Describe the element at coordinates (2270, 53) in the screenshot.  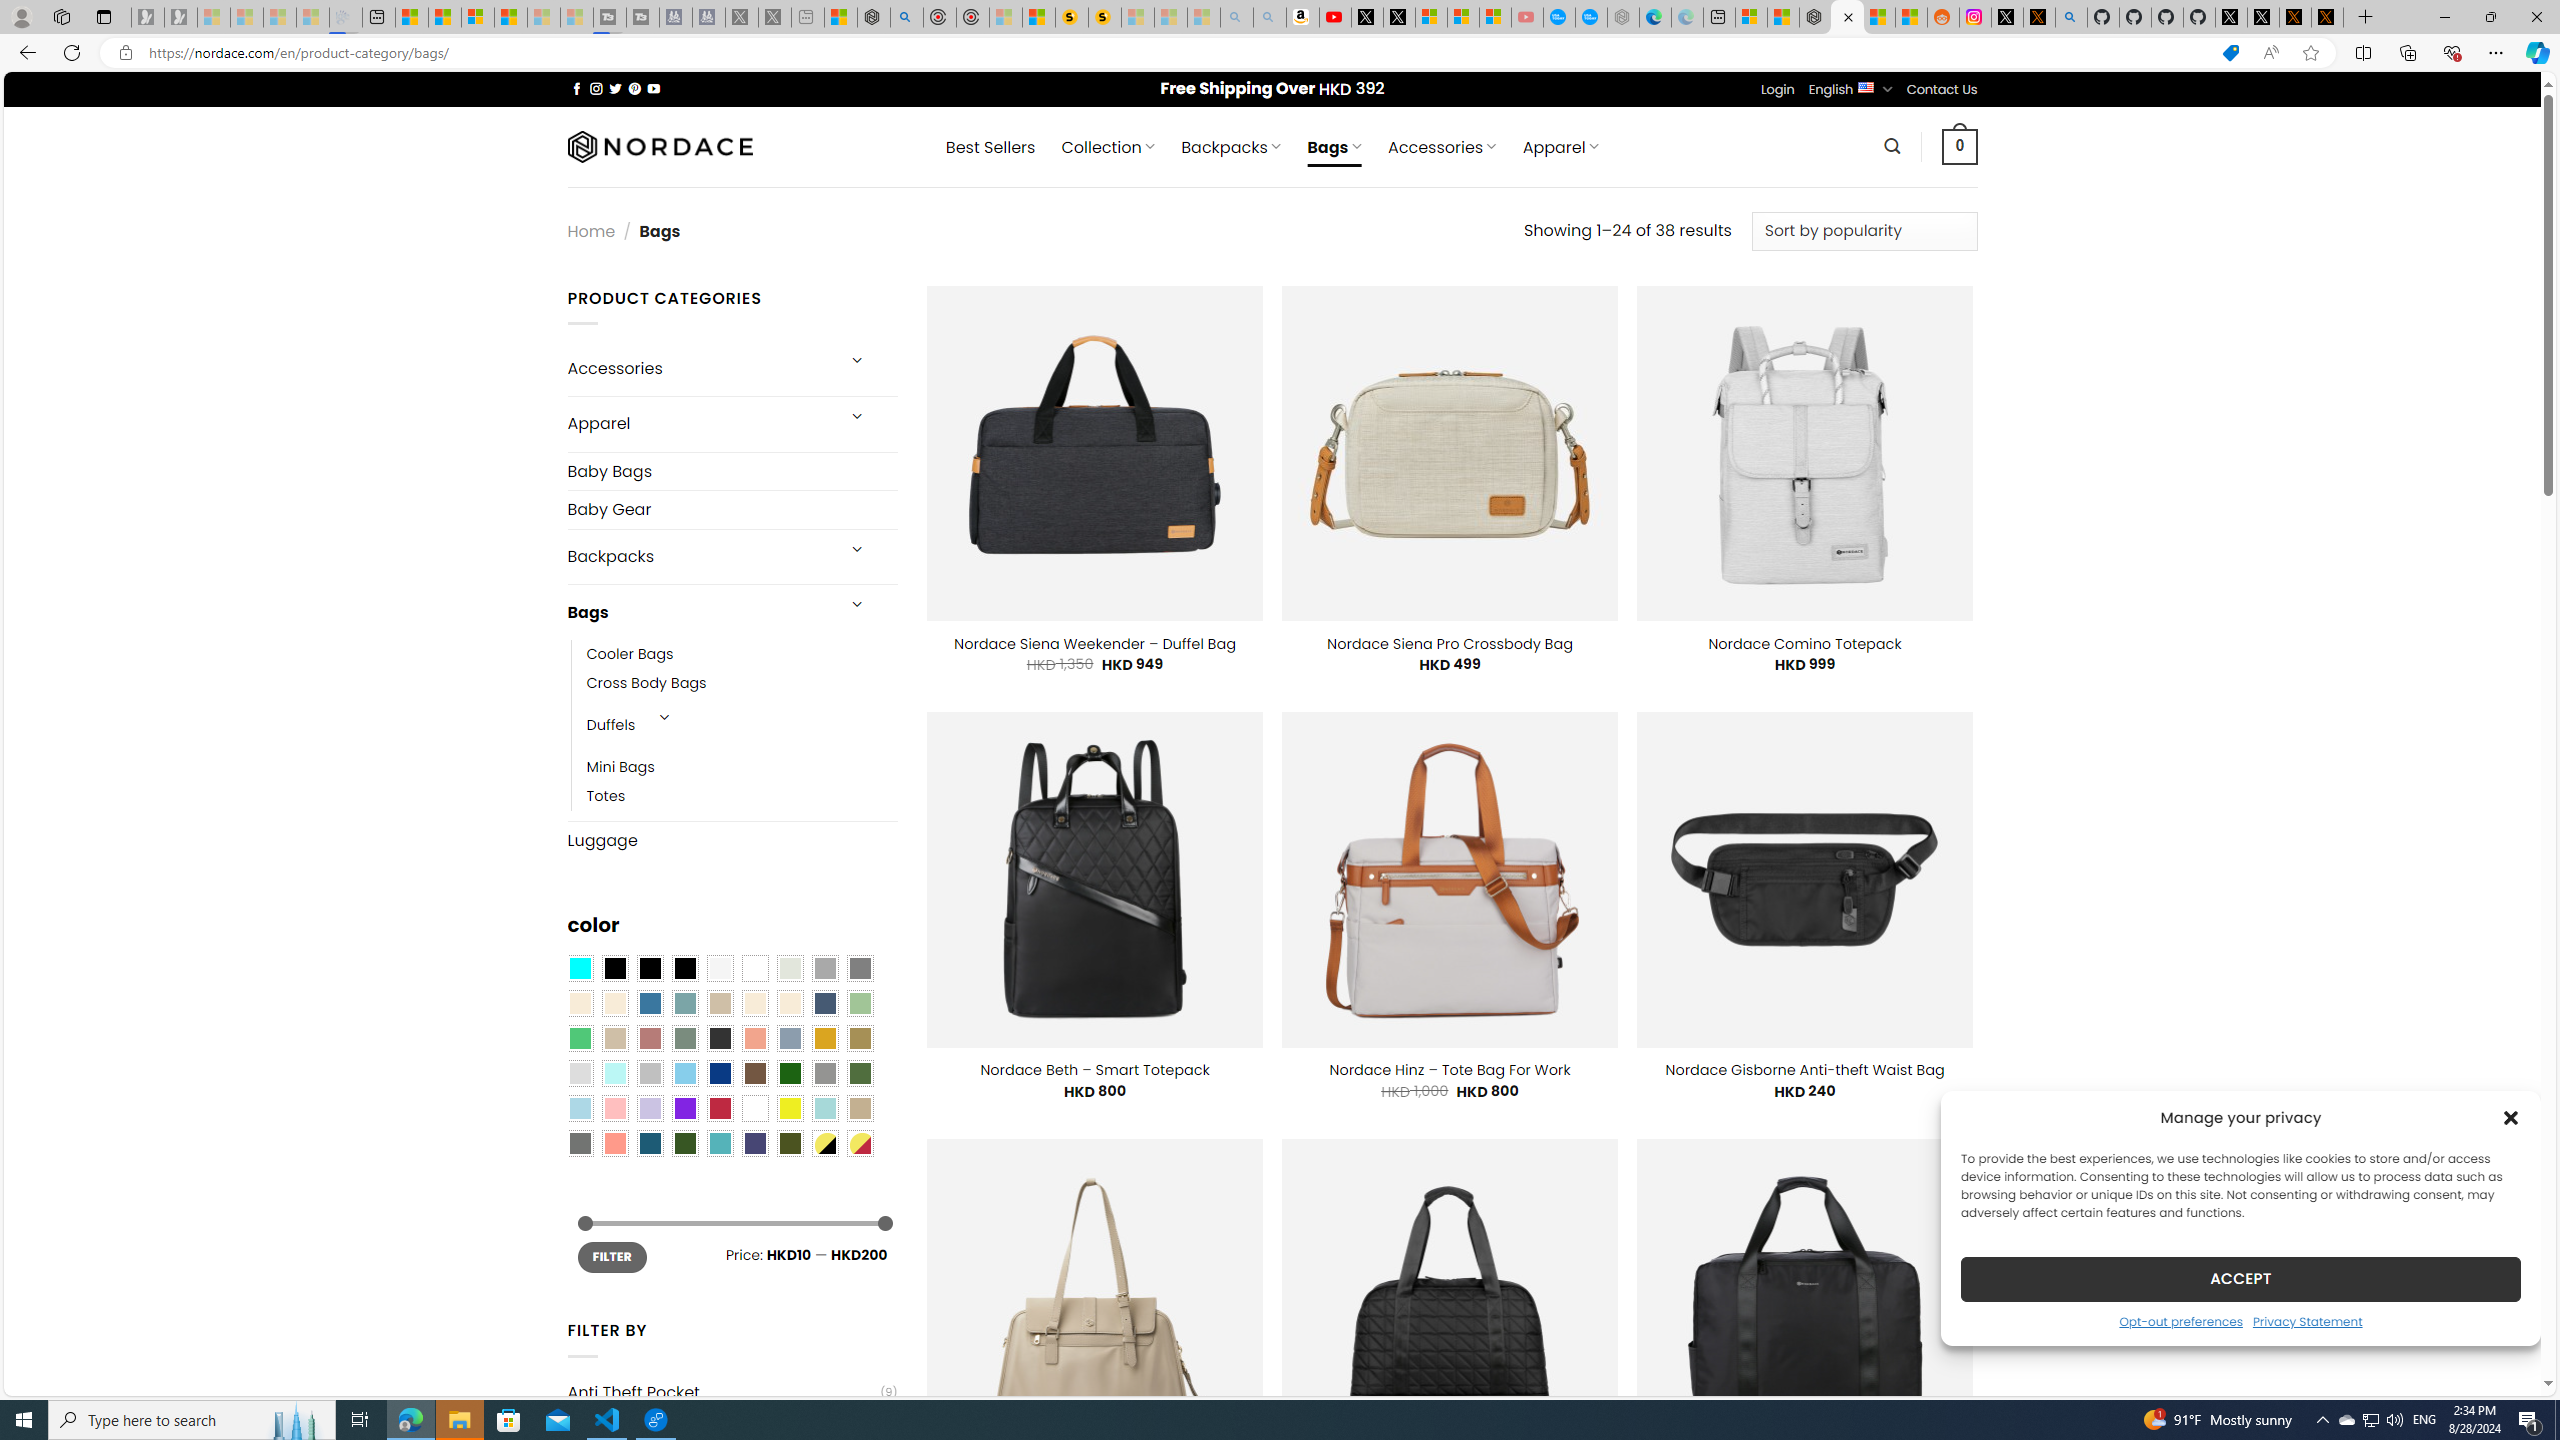
I see `Read aloud this page (Ctrl+Shift+U)` at that location.